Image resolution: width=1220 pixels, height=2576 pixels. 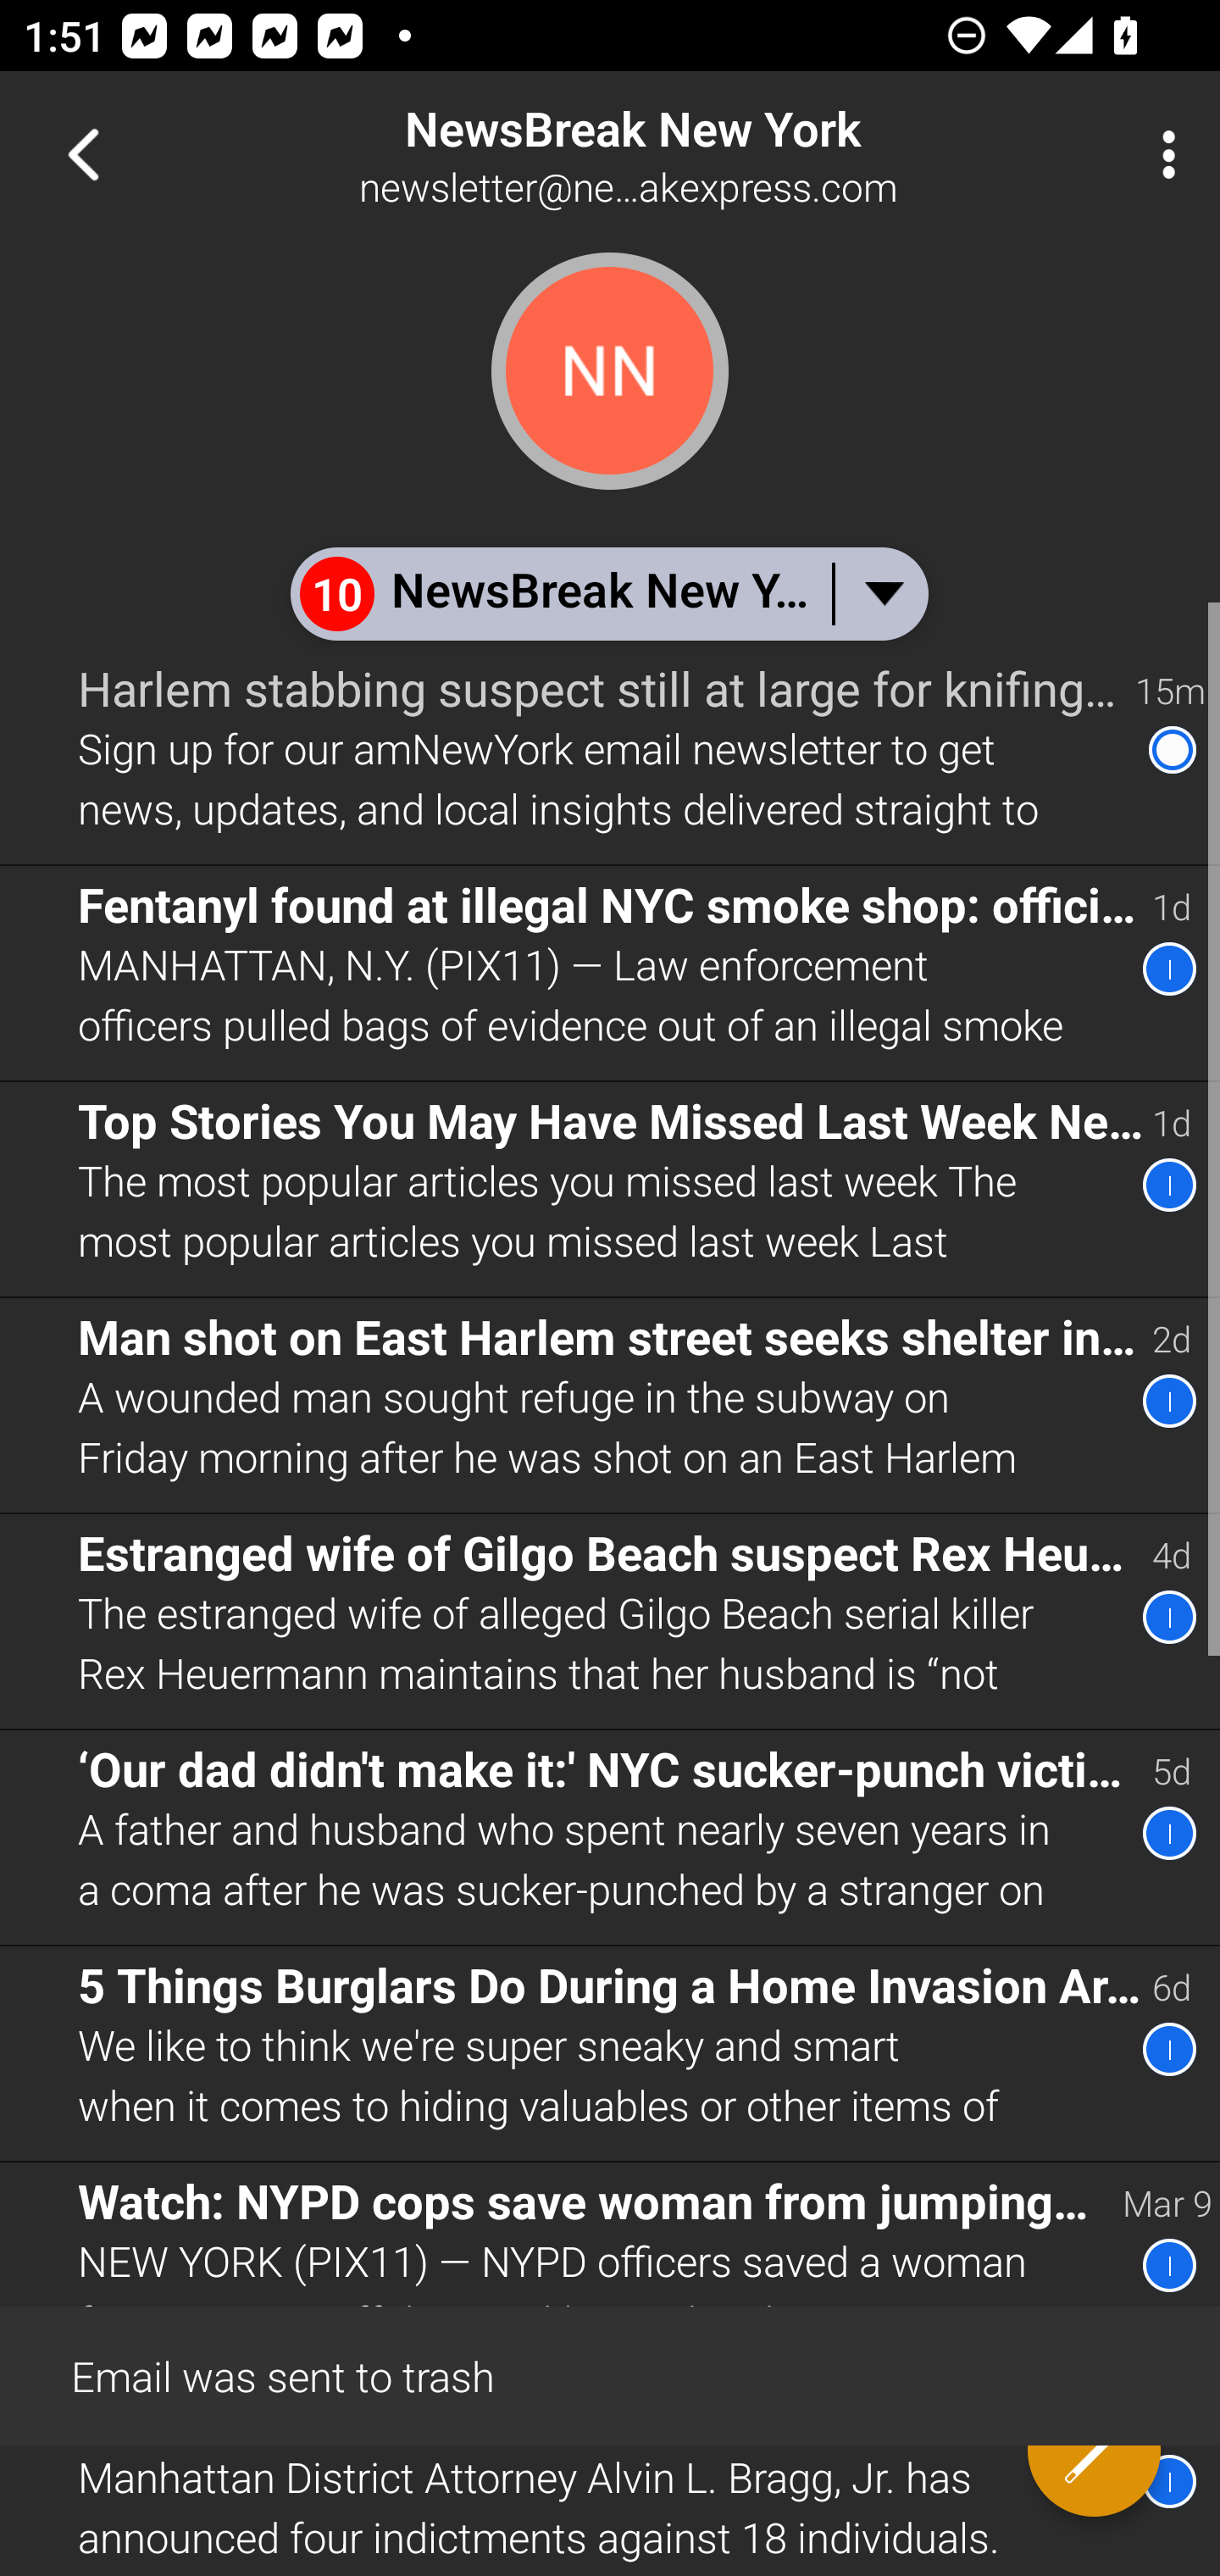 What do you see at coordinates (717, 154) in the screenshot?
I see `NewsBreak New York newsletter@newsbreakexpress.com` at bounding box center [717, 154].